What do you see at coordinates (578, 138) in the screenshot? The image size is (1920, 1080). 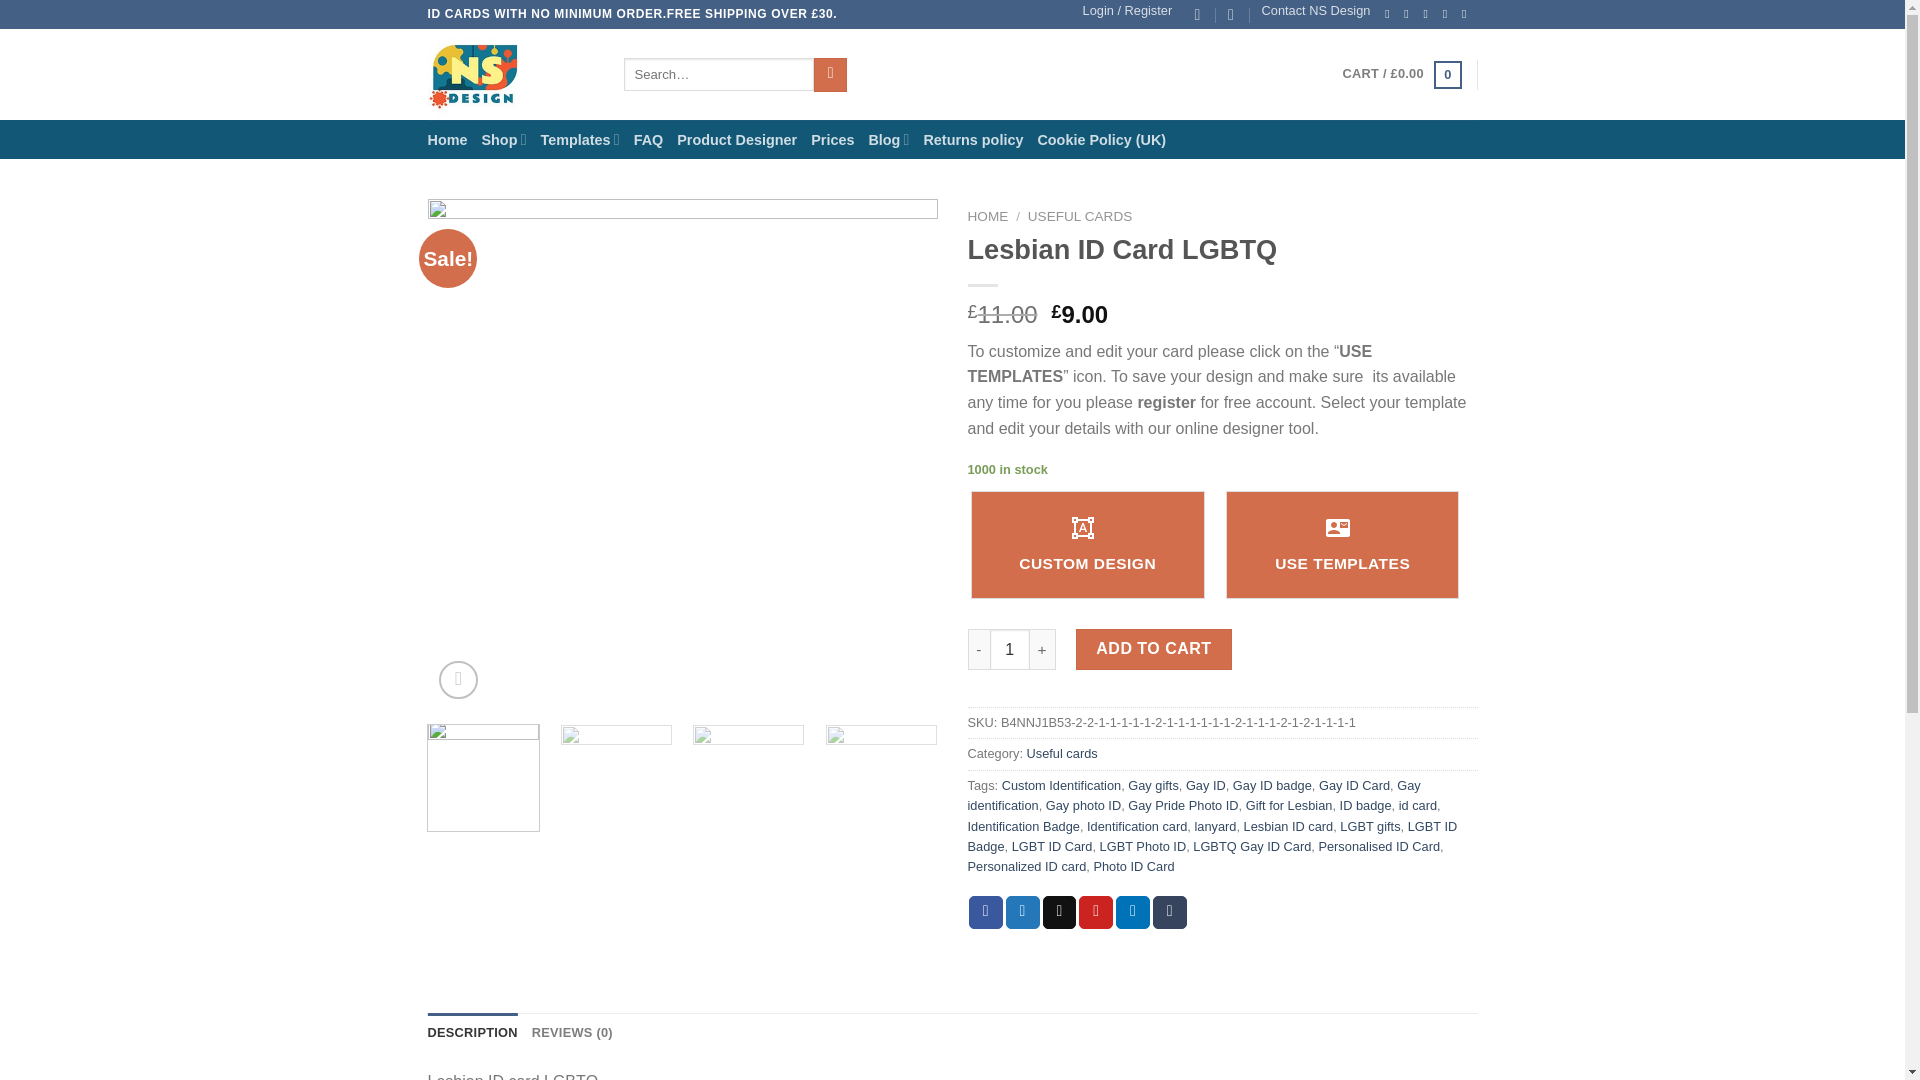 I see `Templates` at bounding box center [578, 138].